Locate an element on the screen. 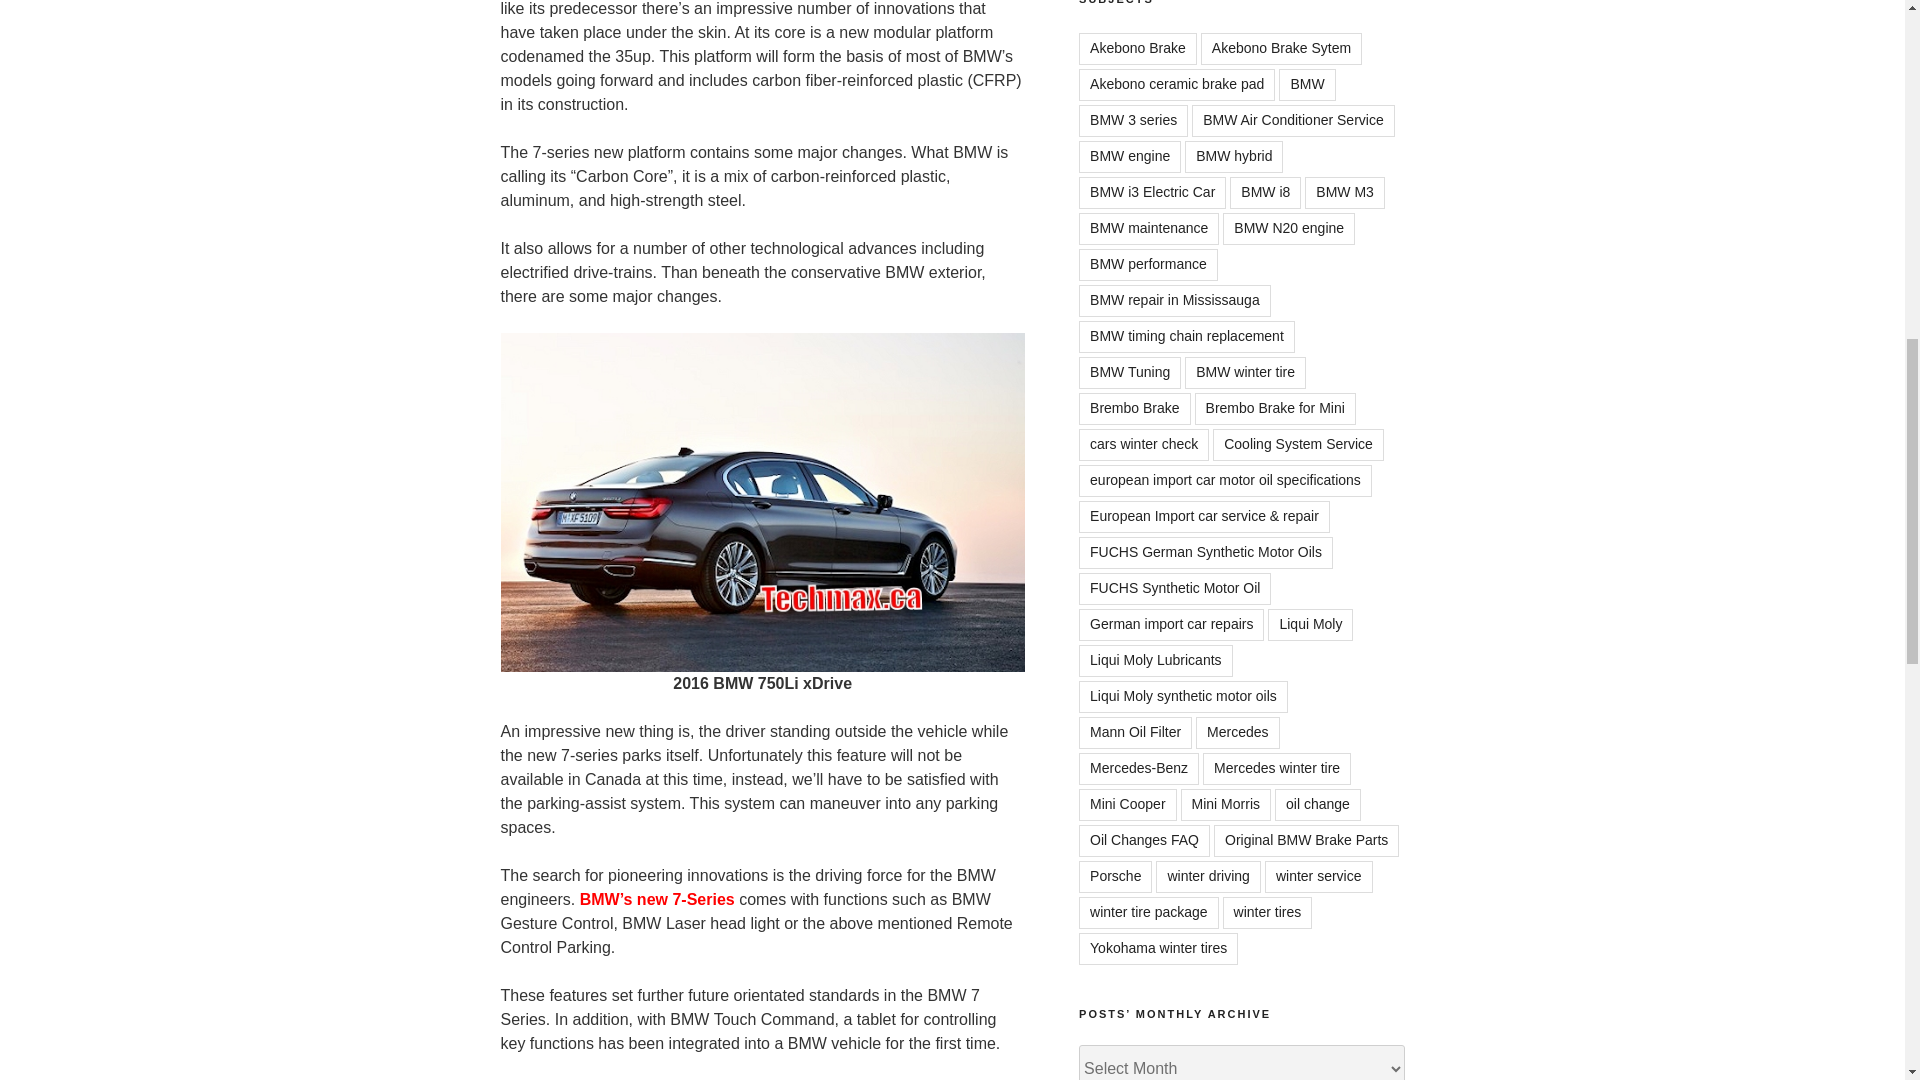 The width and height of the screenshot is (1920, 1080). BMW M3 is located at coordinates (1344, 193).